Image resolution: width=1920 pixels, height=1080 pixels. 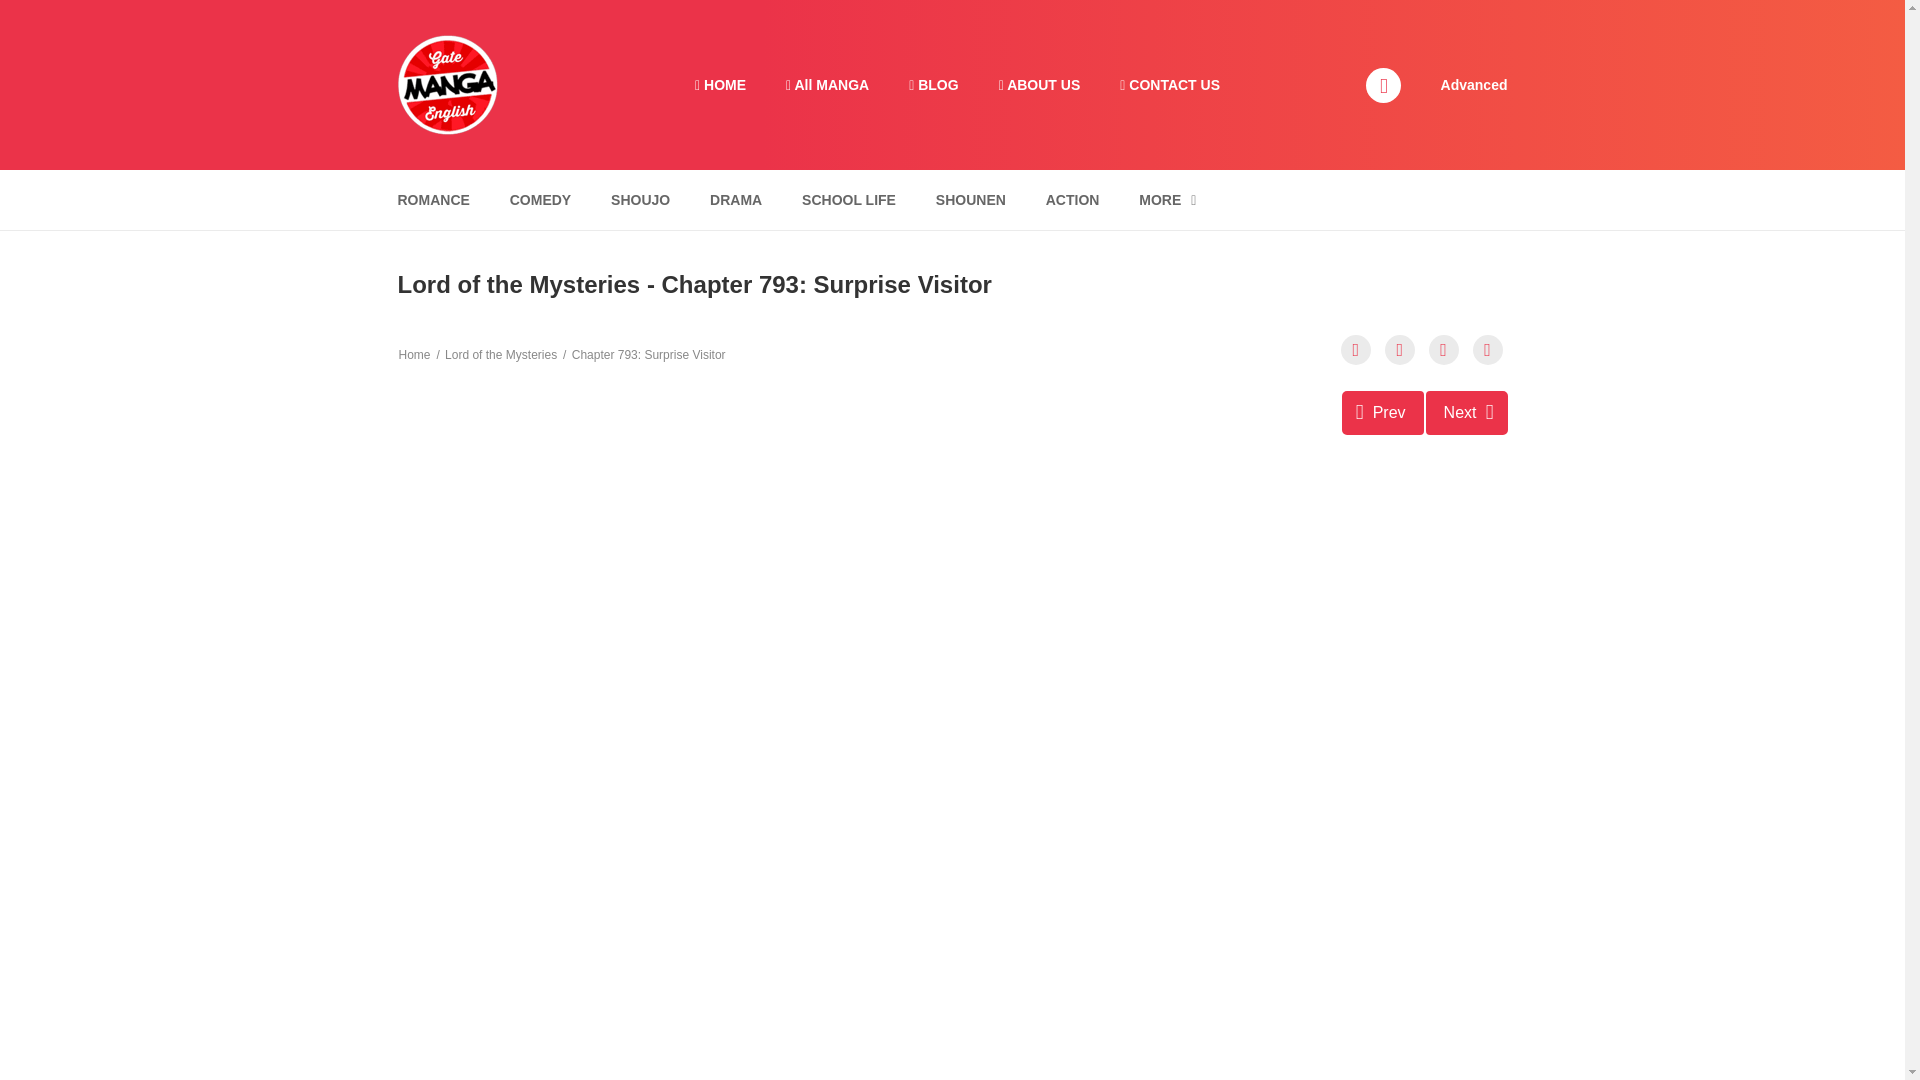 I want to click on ACTION, so click(x=1072, y=200).